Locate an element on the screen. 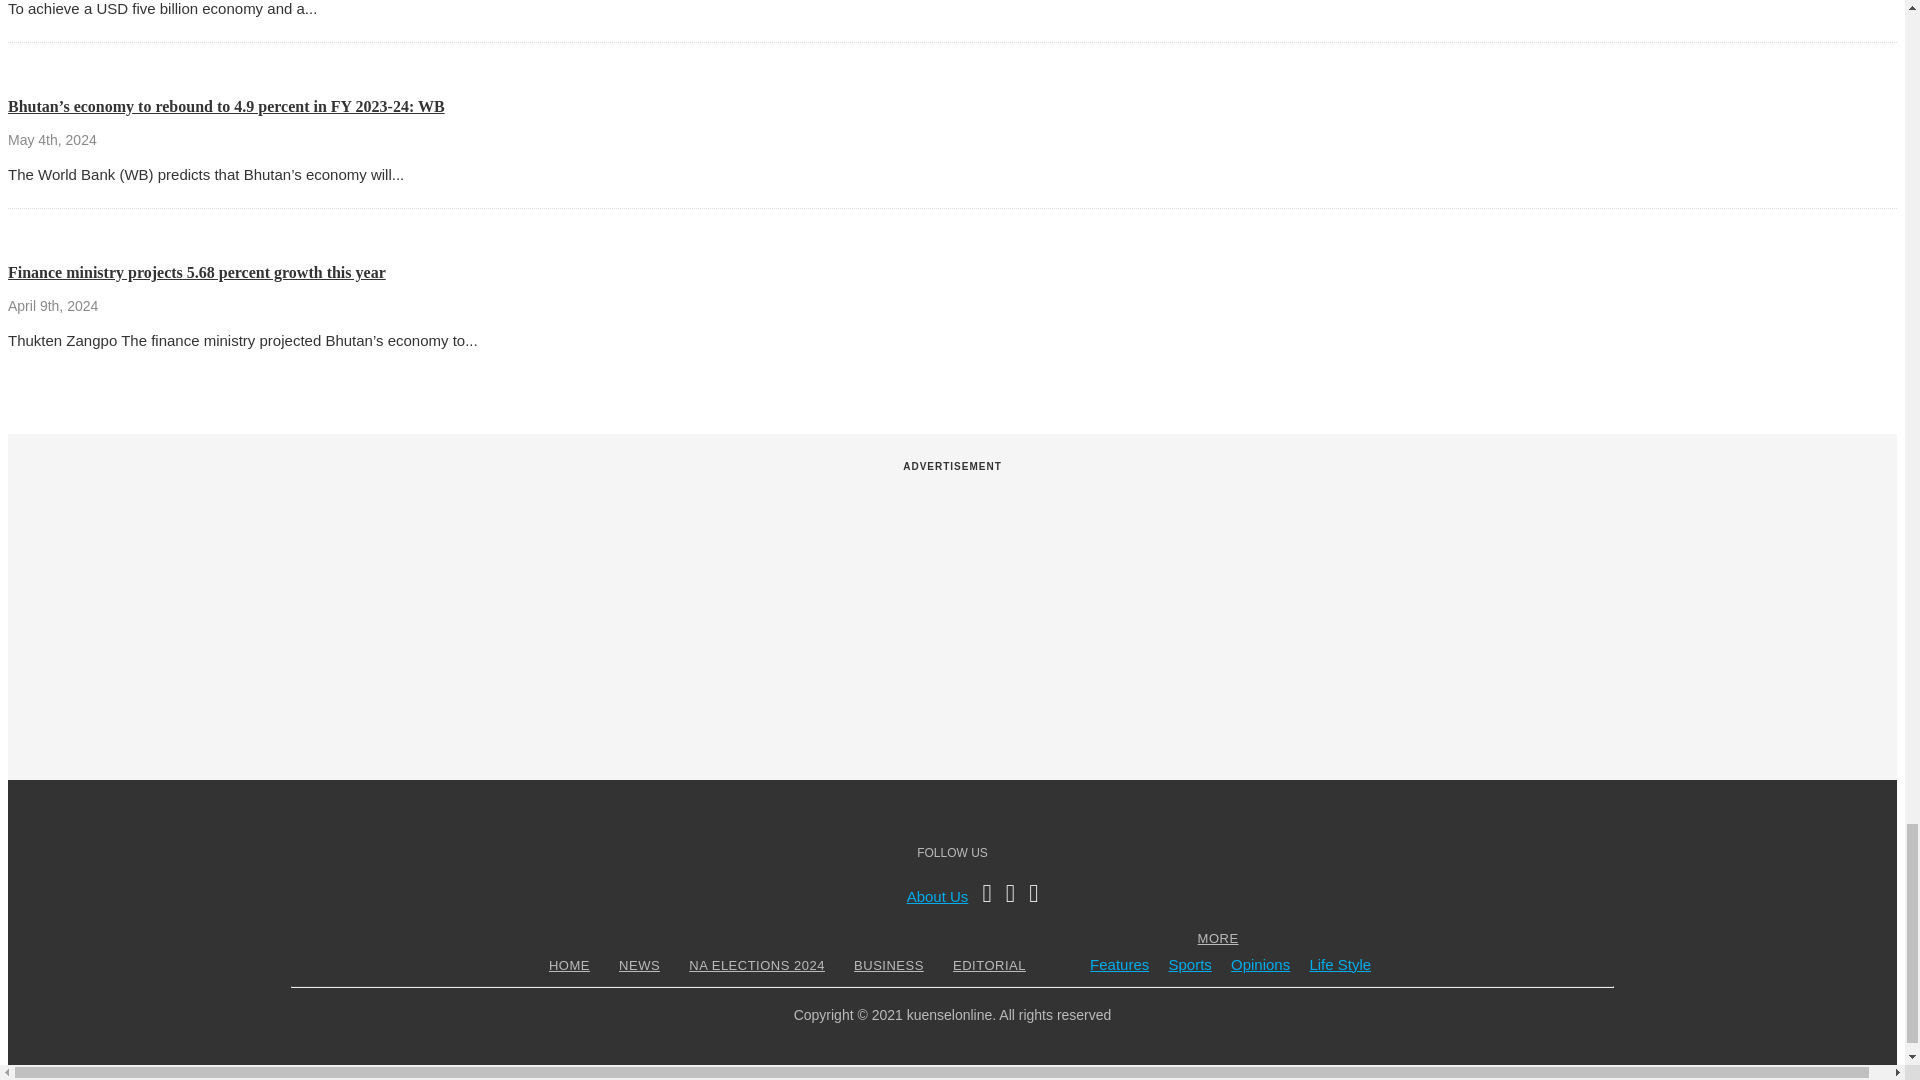  About Us is located at coordinates (938, 896).